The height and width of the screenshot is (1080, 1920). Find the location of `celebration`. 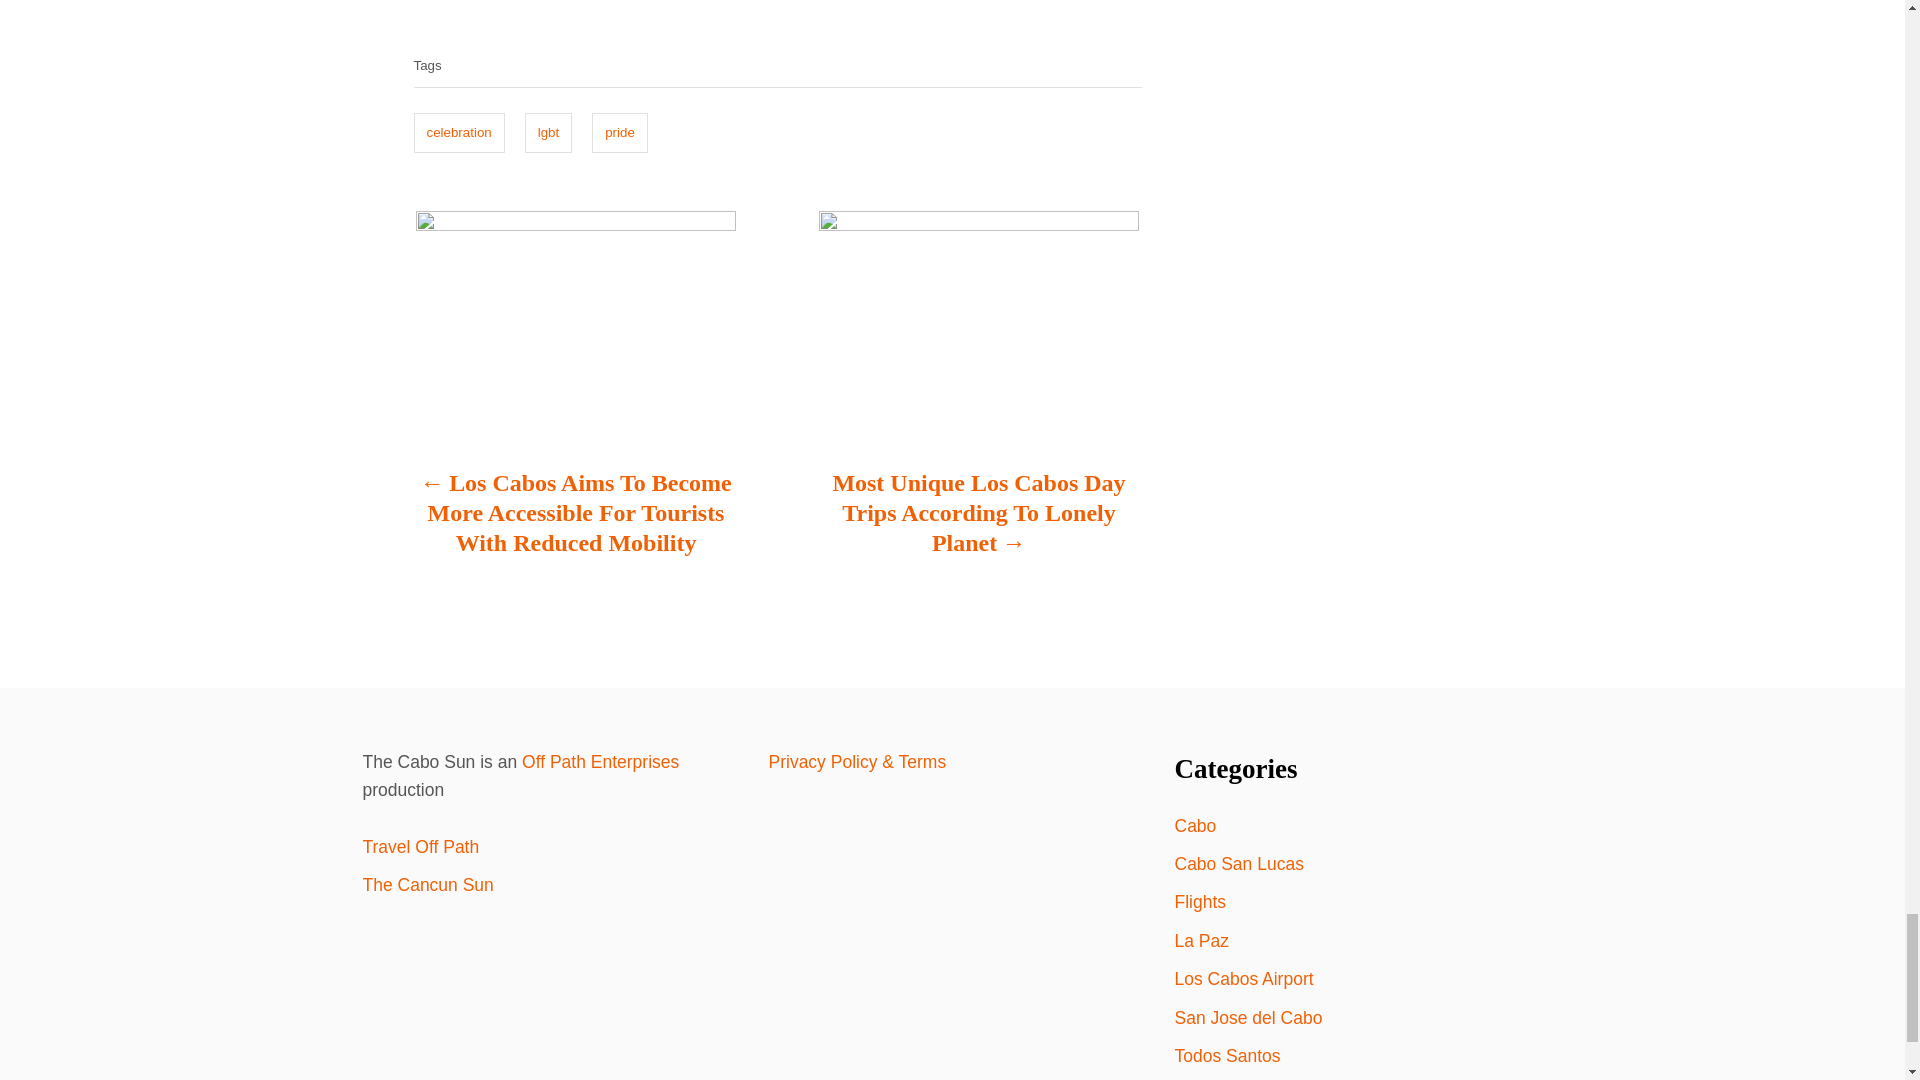

celebration is located at coordinates (459, 133).